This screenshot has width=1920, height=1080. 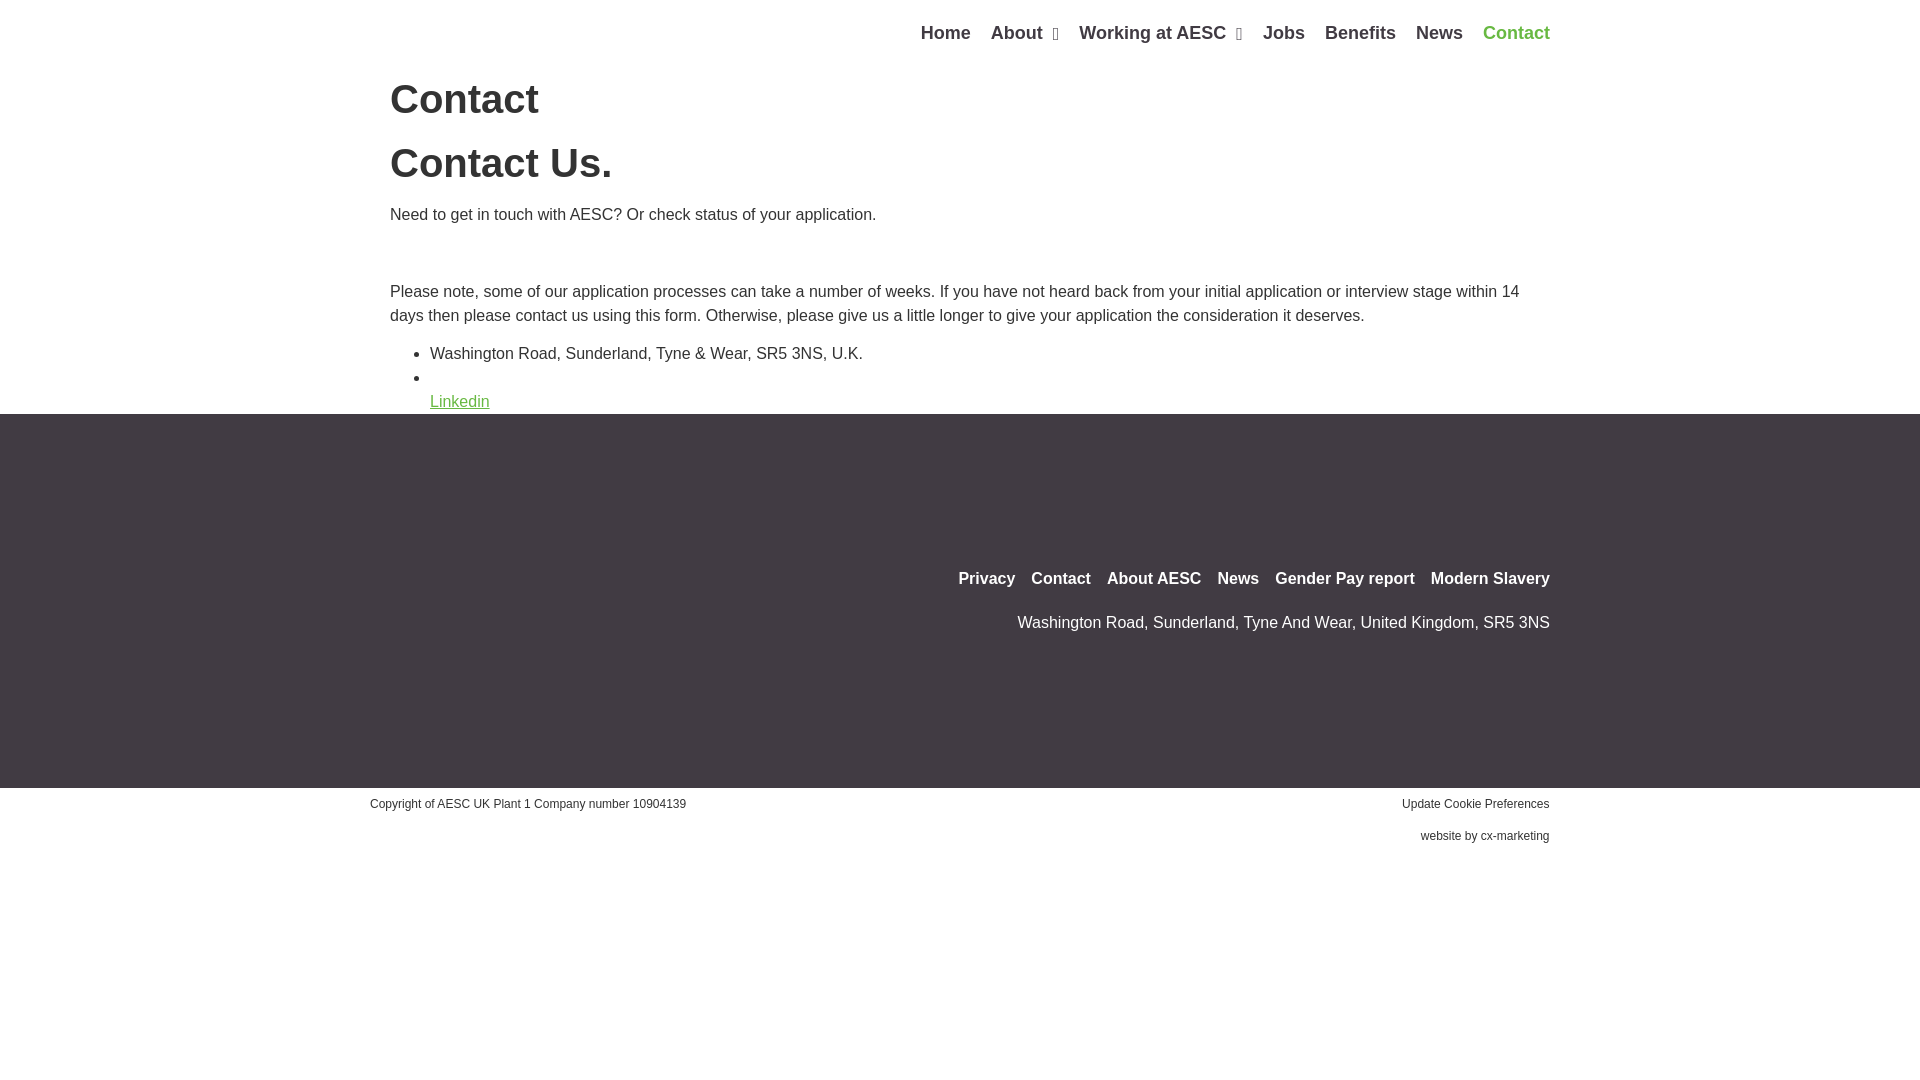 I want to click on Working at AESC, so click(x=1161, y=33).